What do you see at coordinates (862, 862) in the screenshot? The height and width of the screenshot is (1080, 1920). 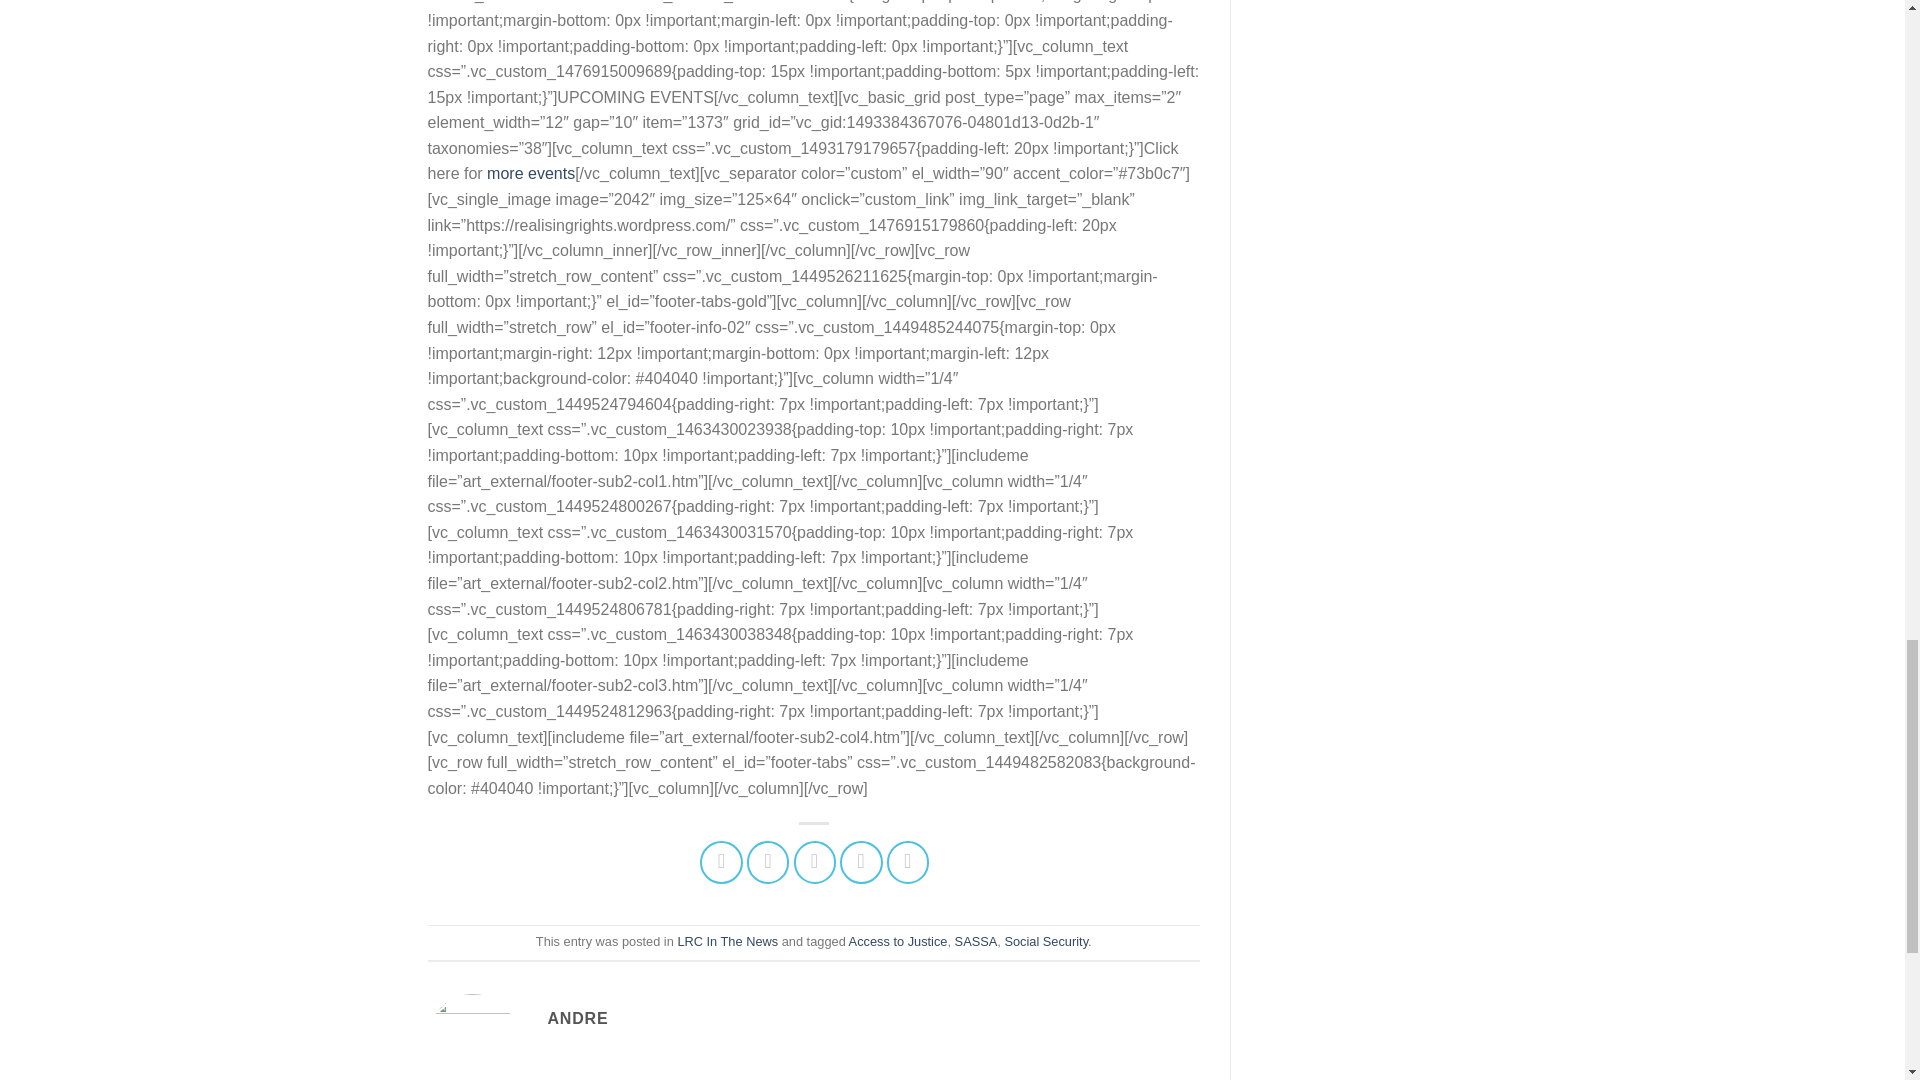 I see `Pin on Pinterest` at bounding box center [862, 862].